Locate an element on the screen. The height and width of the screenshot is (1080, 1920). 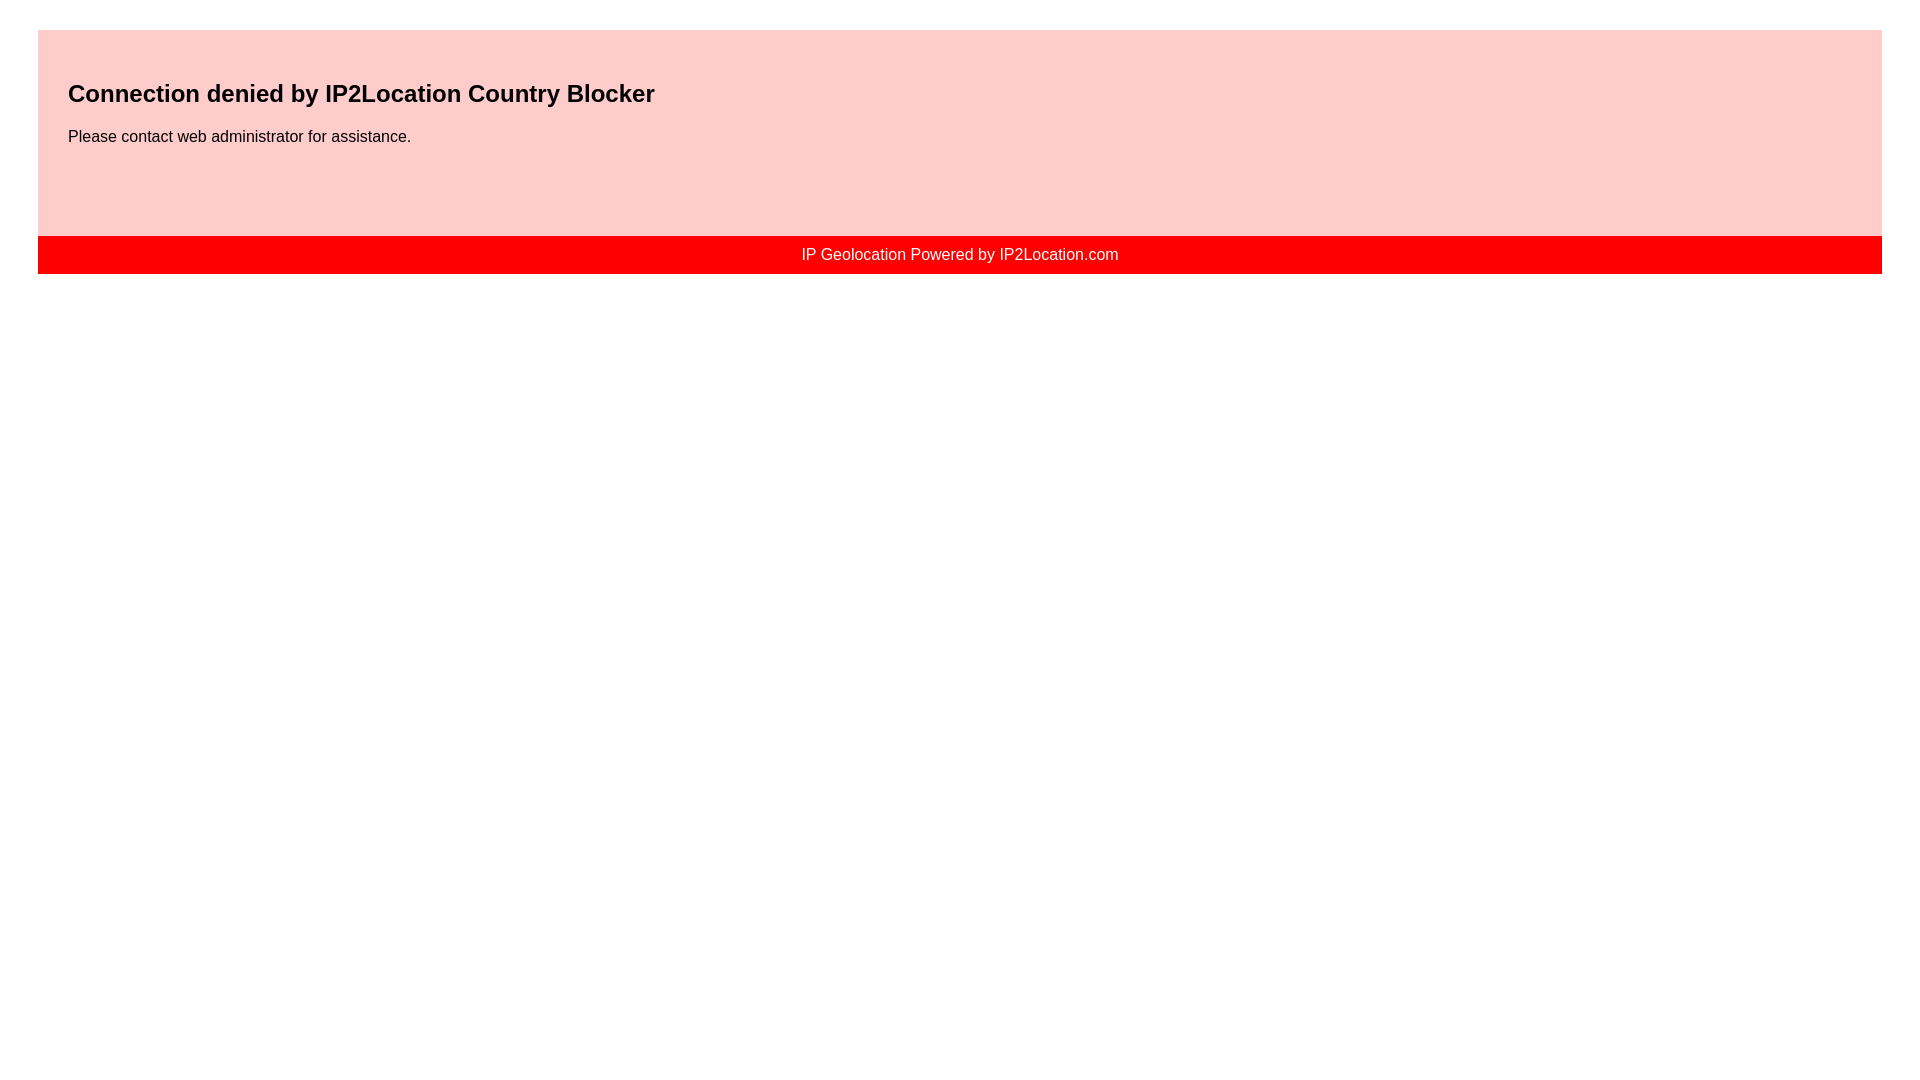
IP Geolocation Powered by IP2Location.com is located at coordinates (958, 254).